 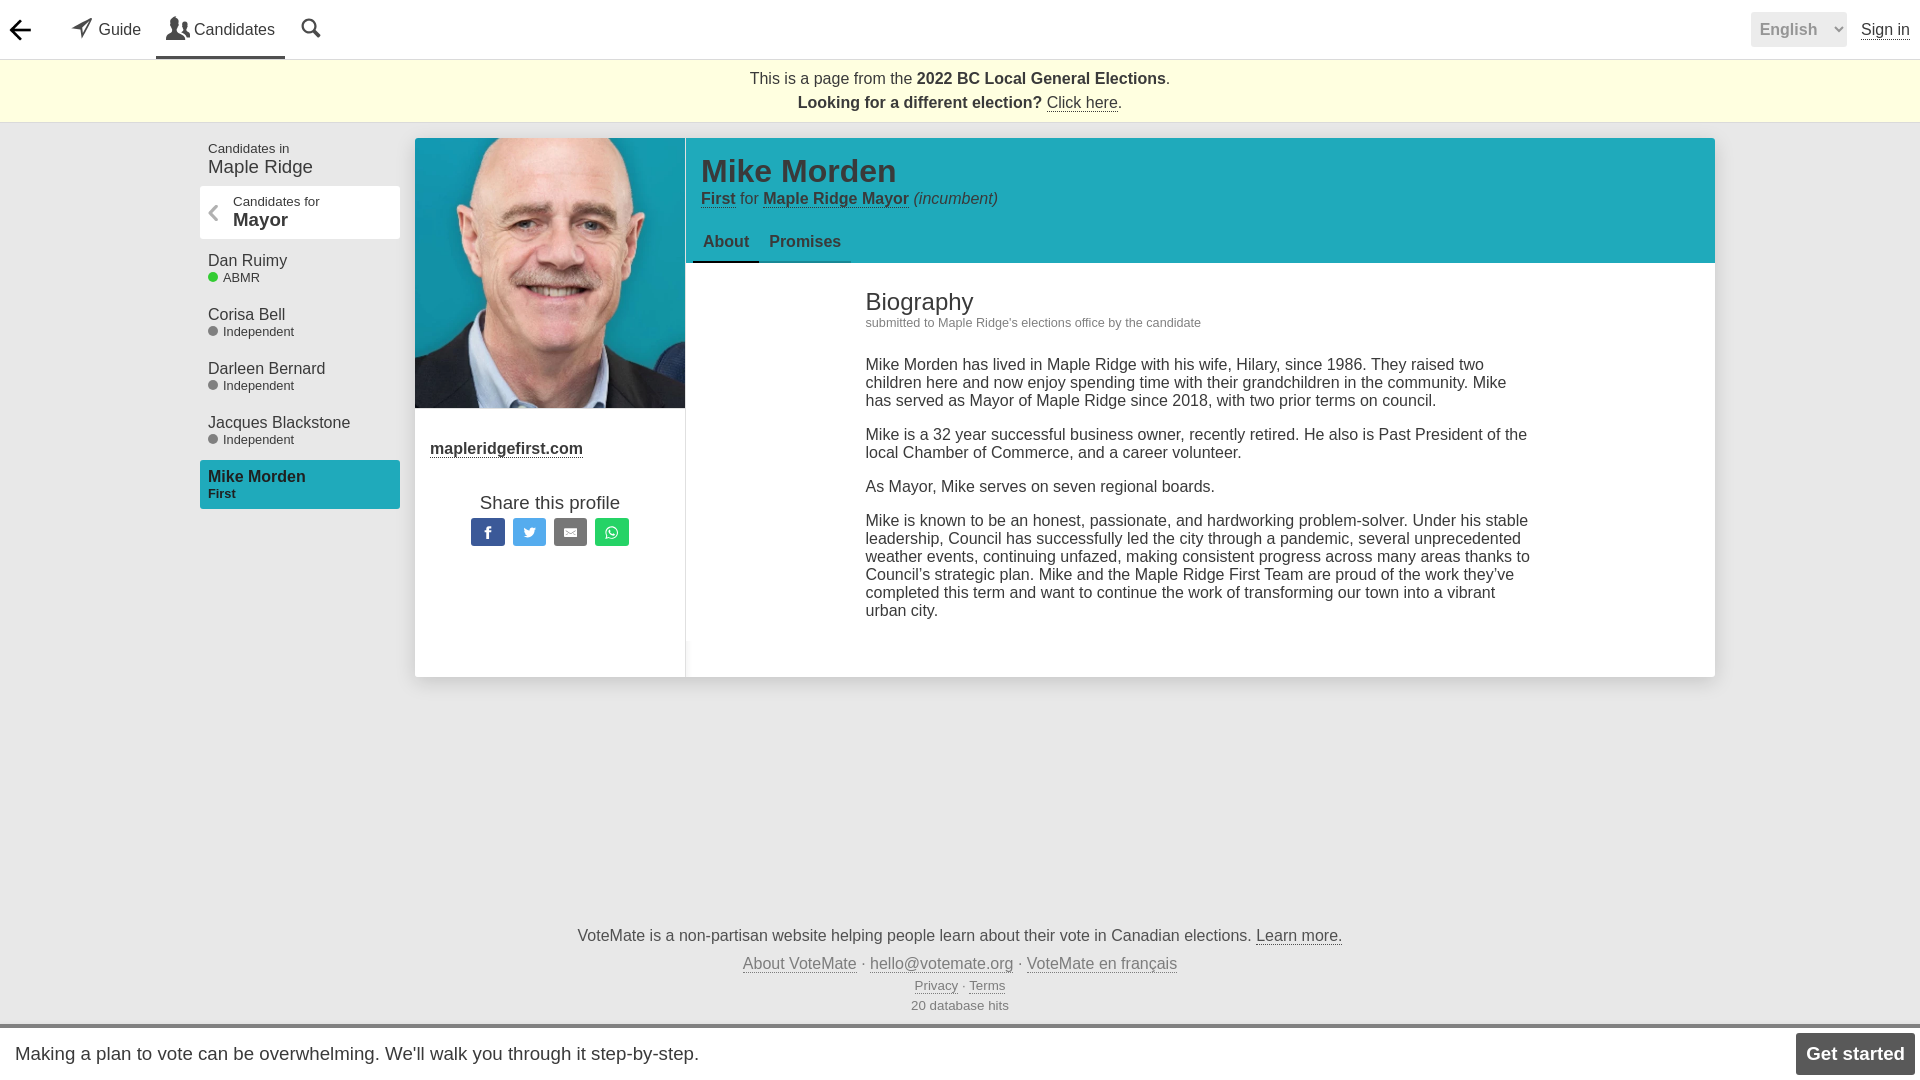 What do you see at coordinates (1885, 30) in the screenshot?
I see `Search for candidates, municipalities, and parties` at bounding box center [1885, 30].